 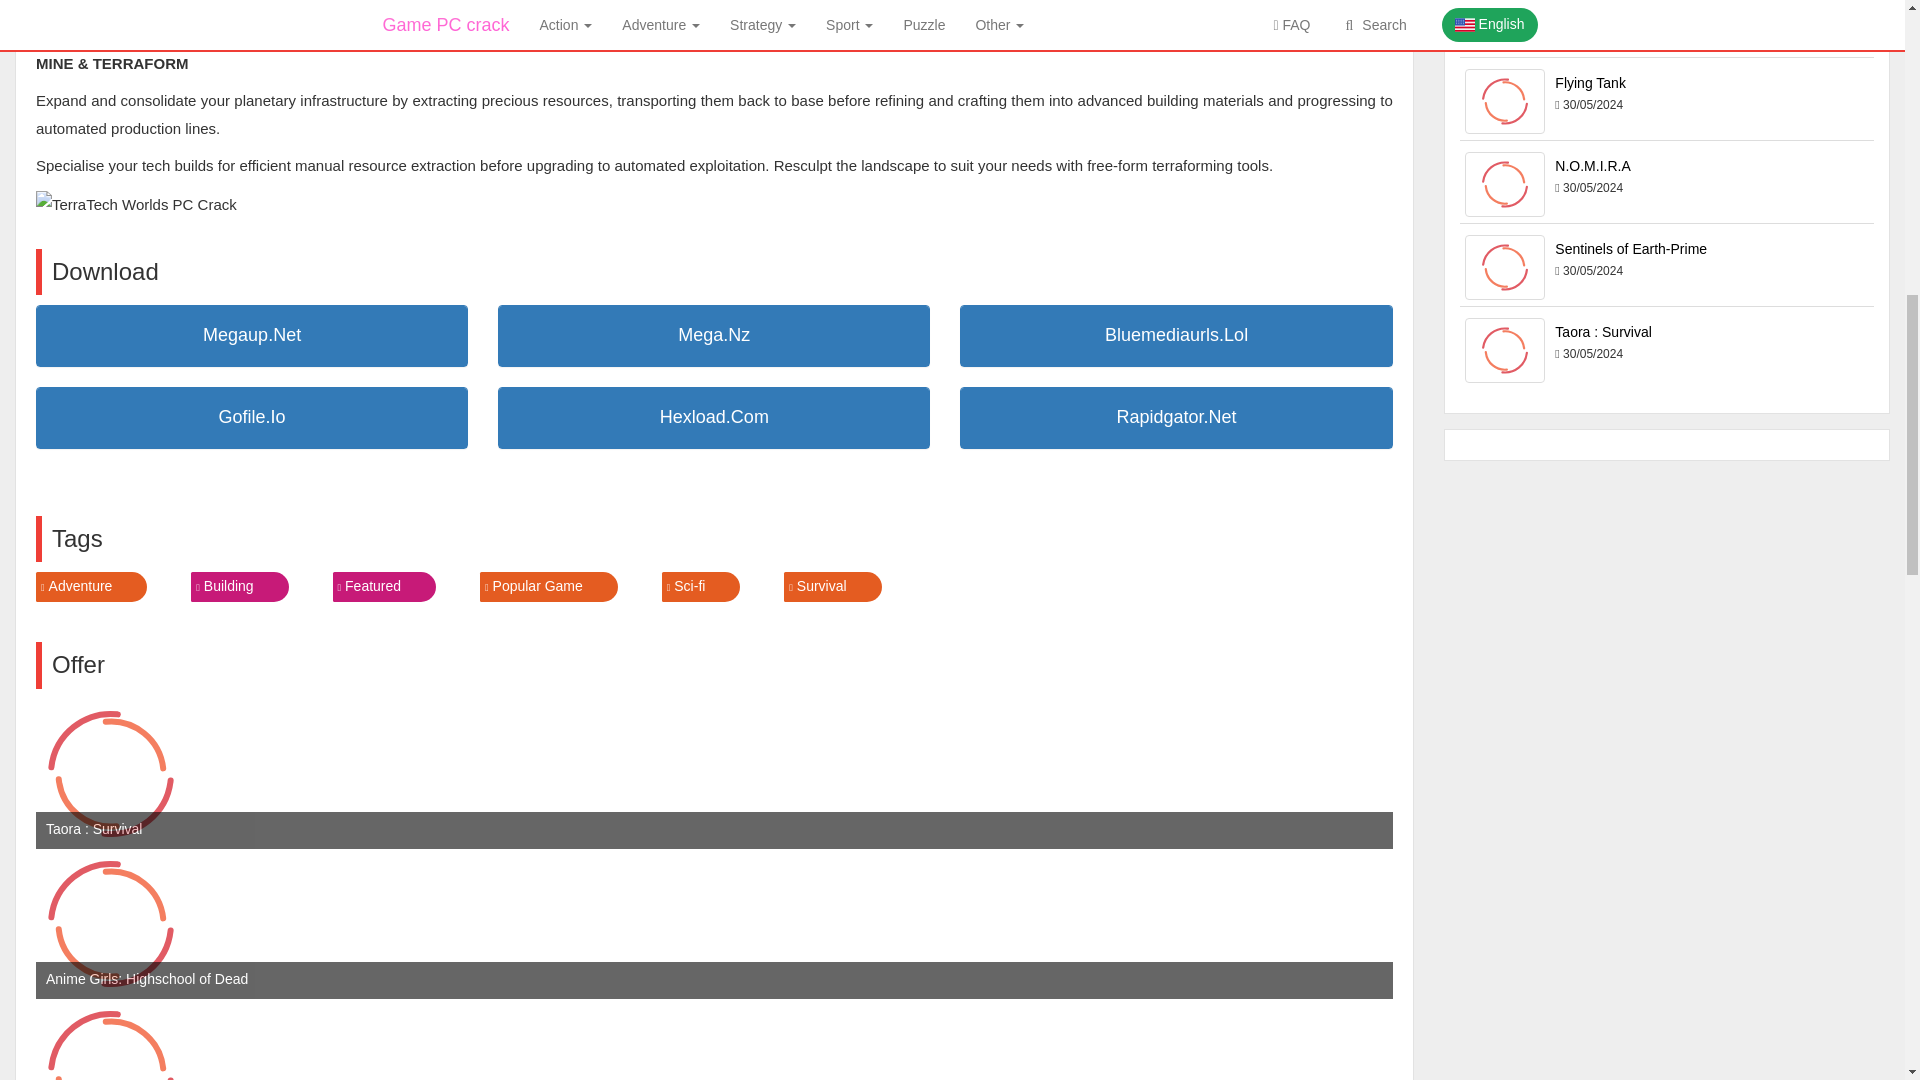 What do you see at coordinates (1176, 336) in the screenshot?
I see `Bluemediaurls.Lol` at bounding box center [1176, 336].